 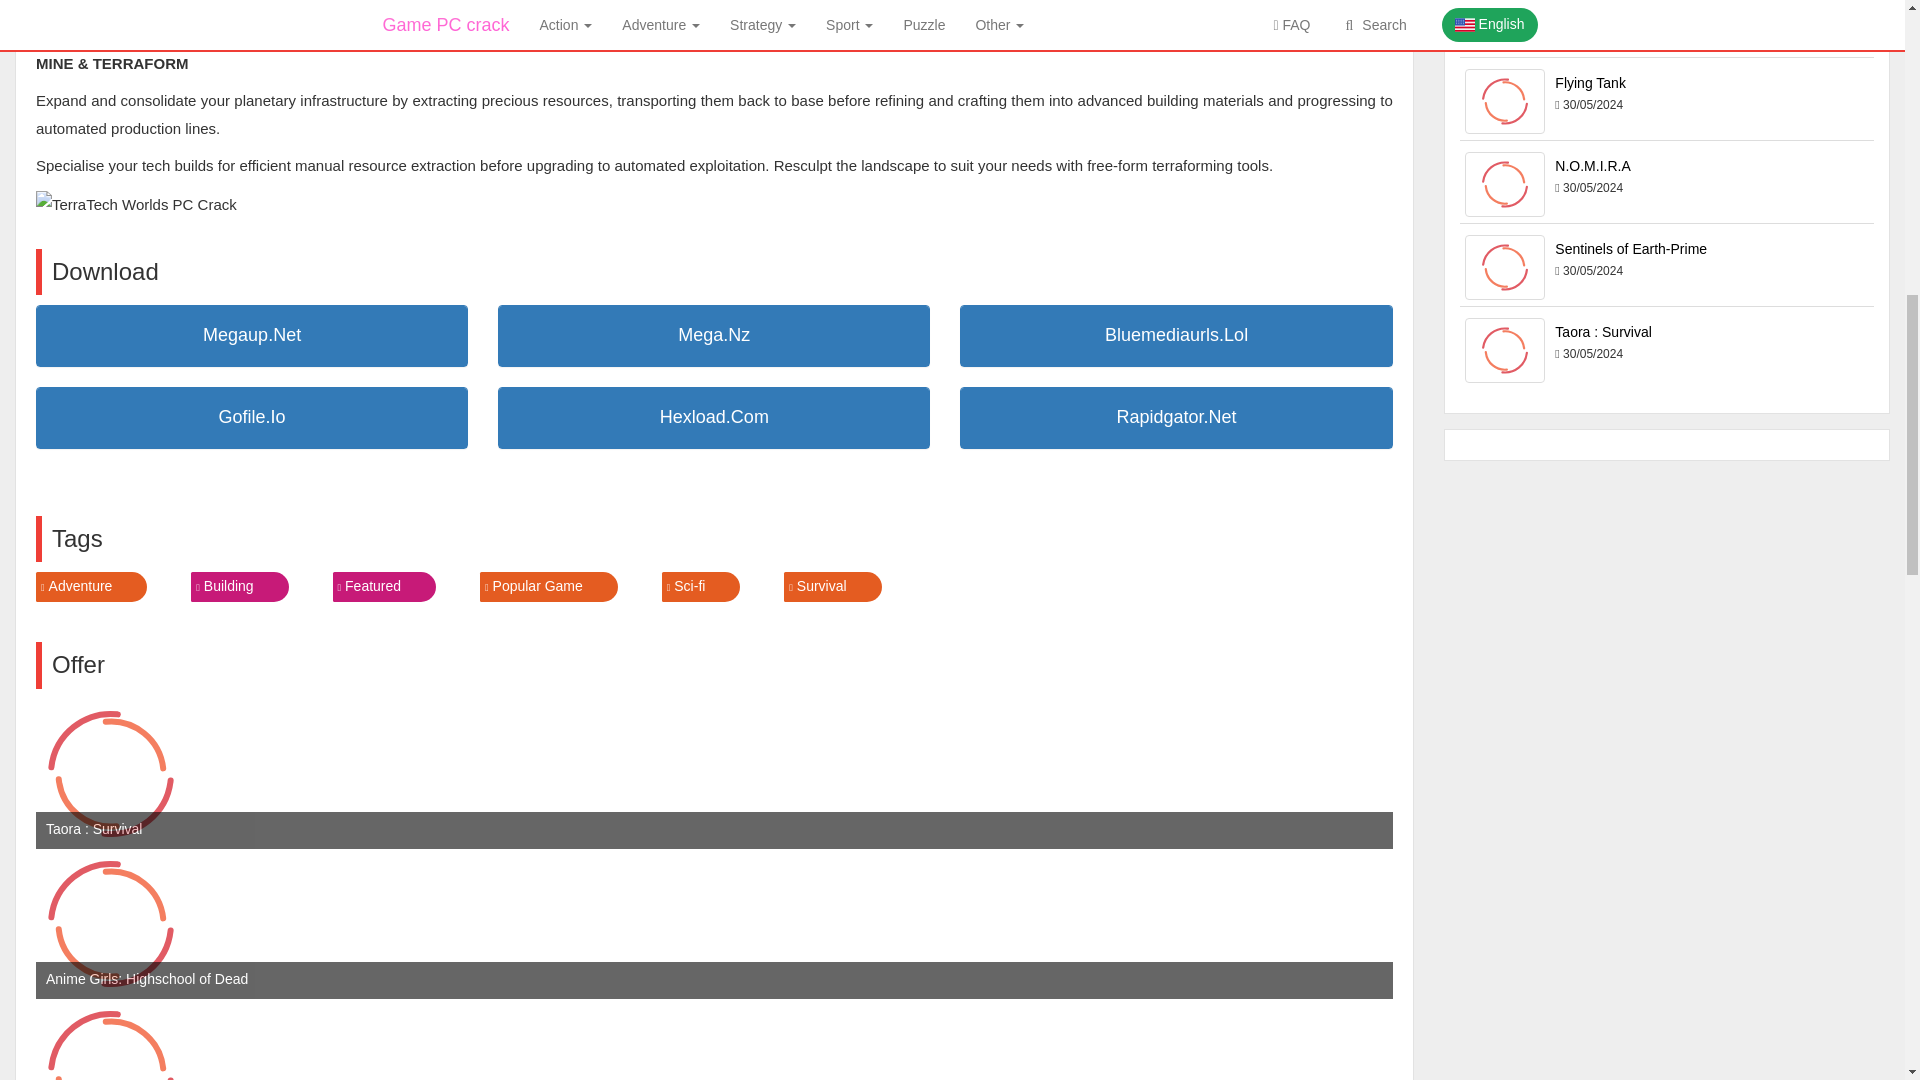 What do you see at coordinates (1176, 336) in the screenshot?
I see `Bluemediaurls.Lol` at bounding box center [1176, 336].